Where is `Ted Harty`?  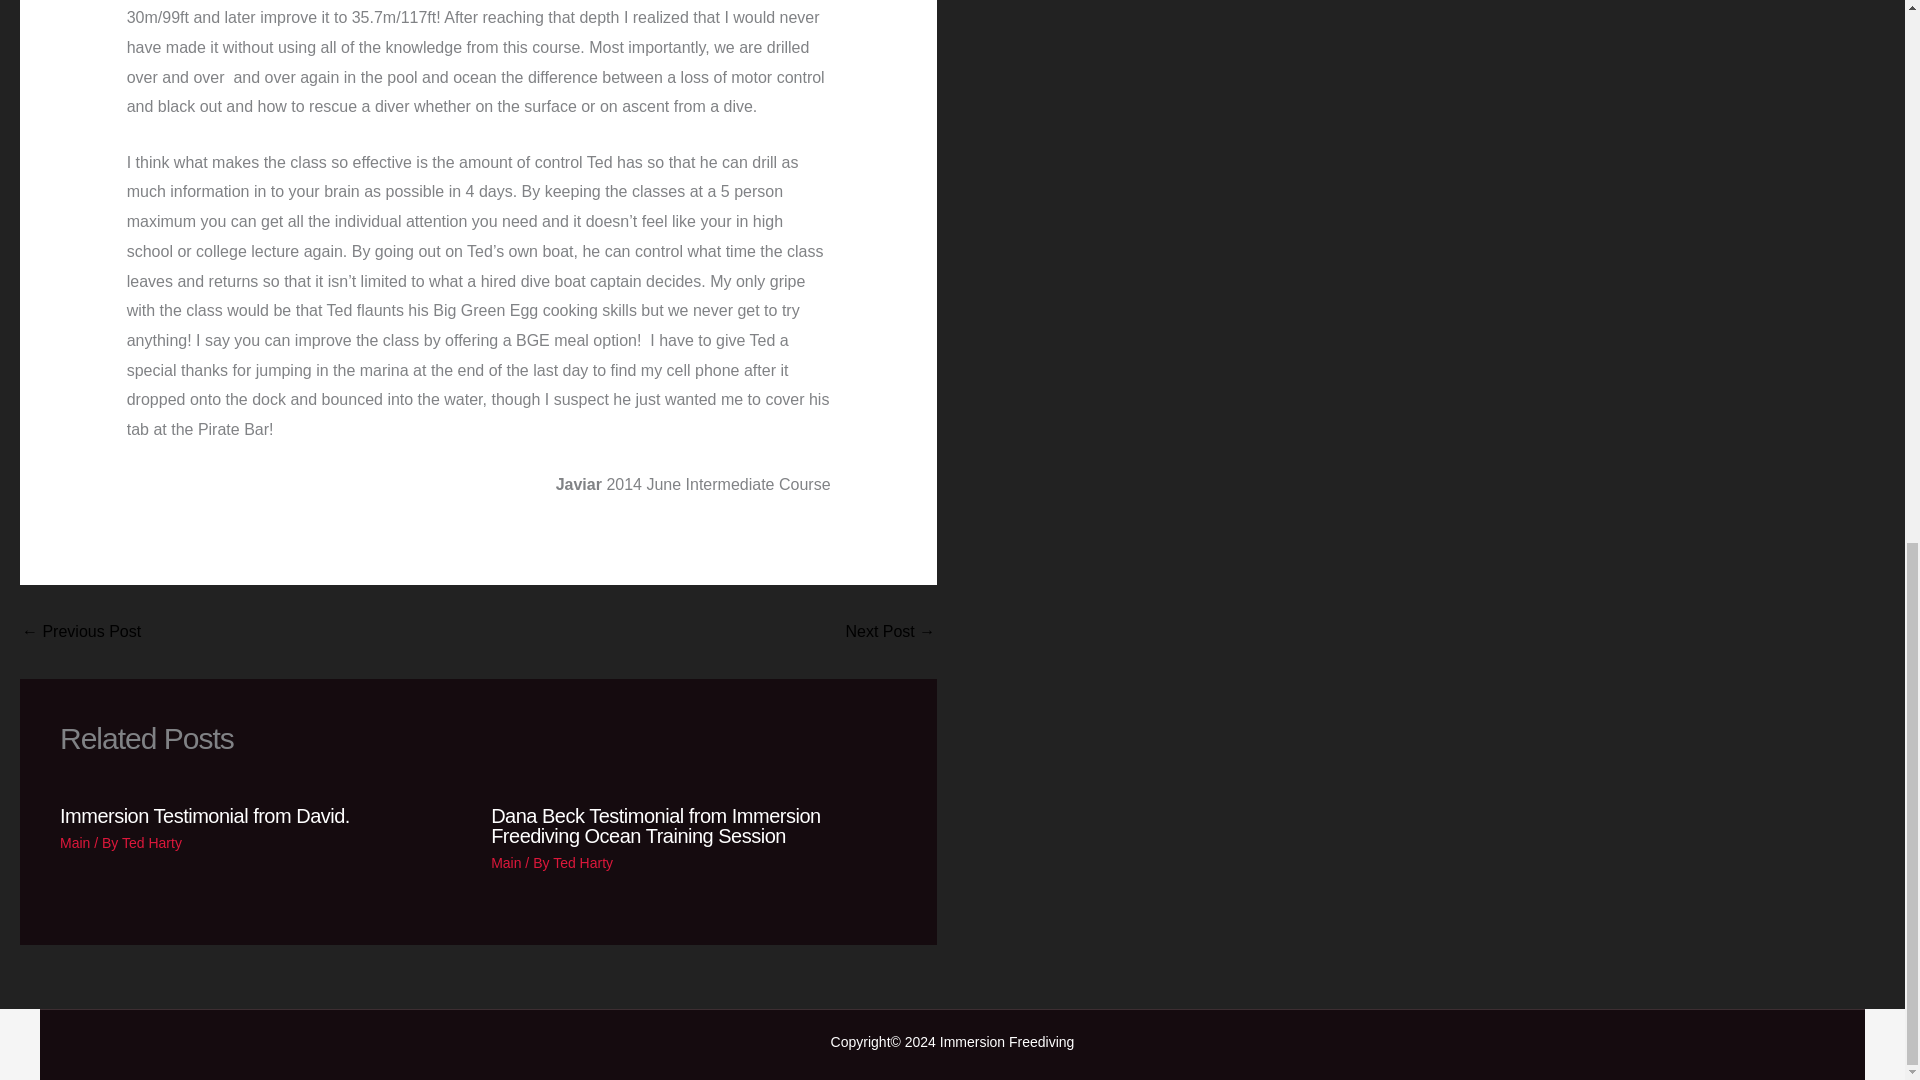
Ted Harty is located at coordinates (582, 862).